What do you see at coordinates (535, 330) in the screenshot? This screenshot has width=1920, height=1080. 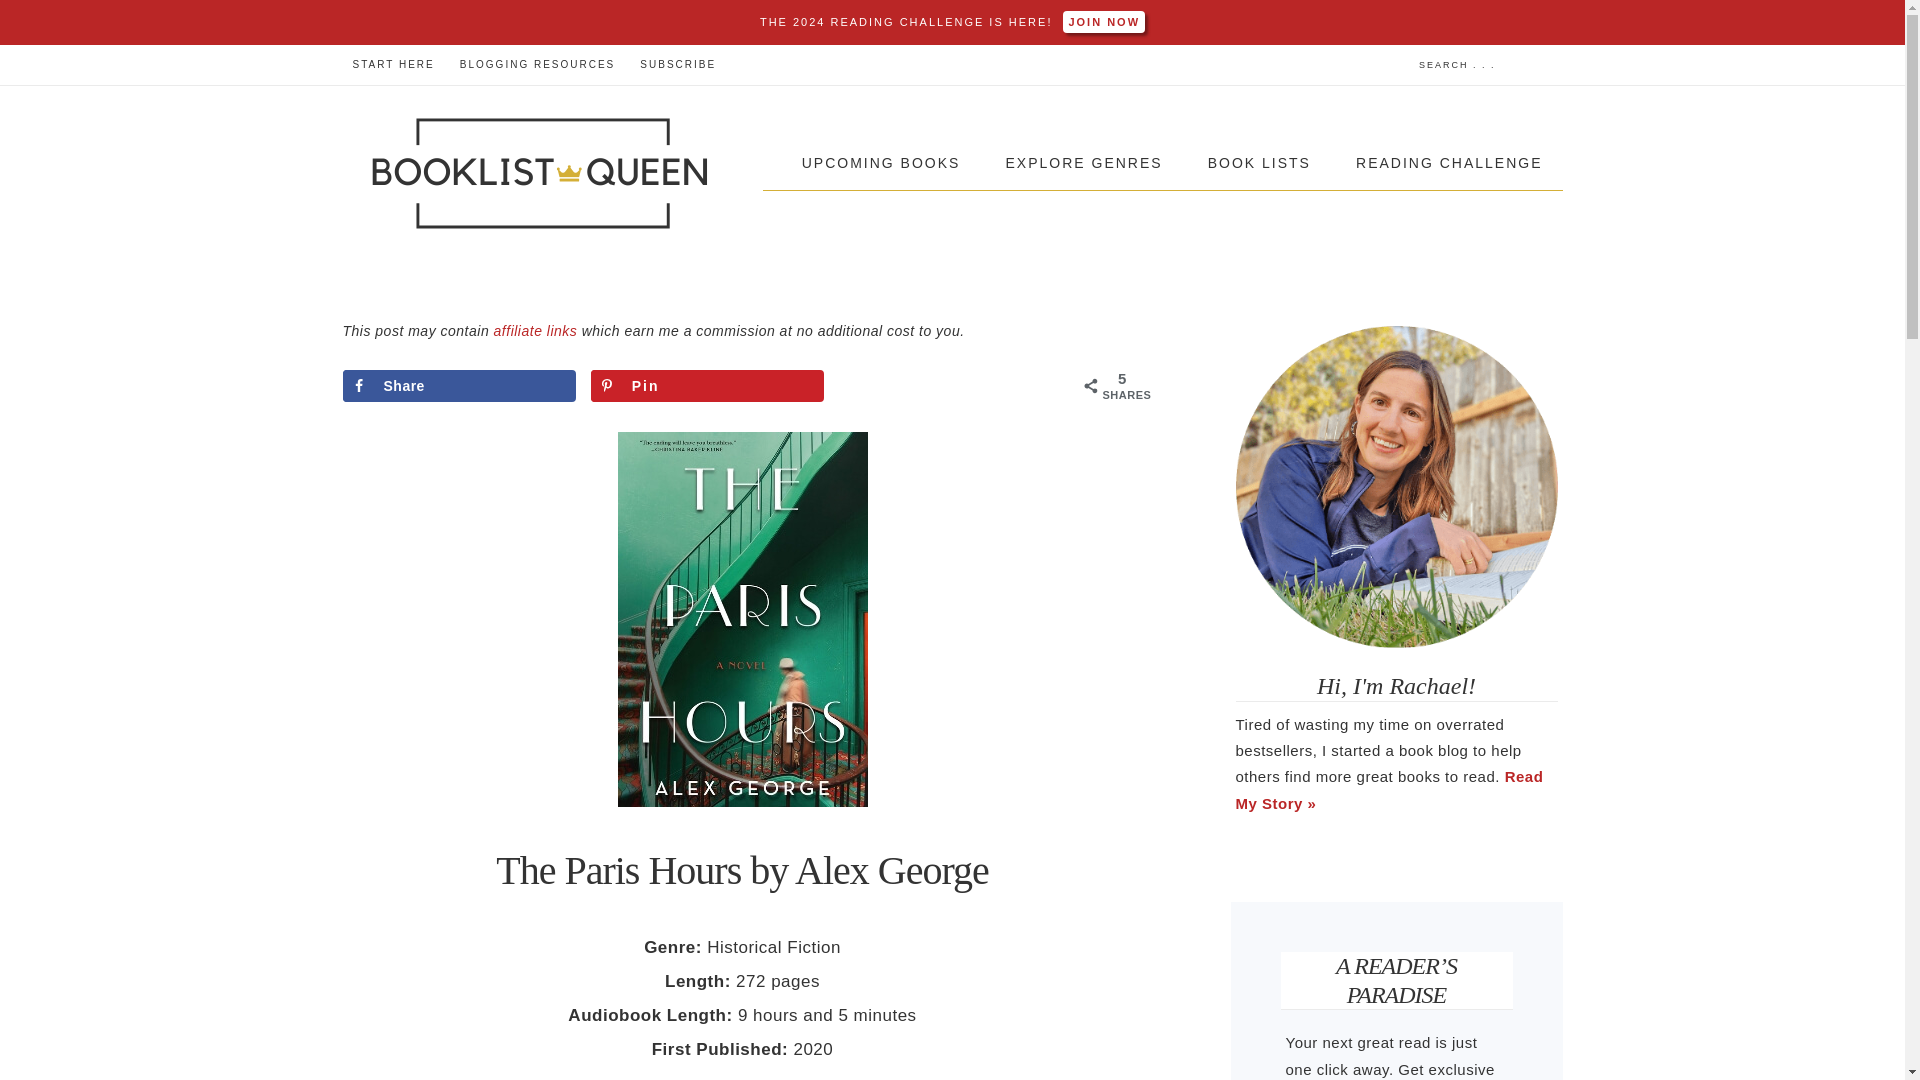 I see `affiliate links` at bounding box center [535, 330].